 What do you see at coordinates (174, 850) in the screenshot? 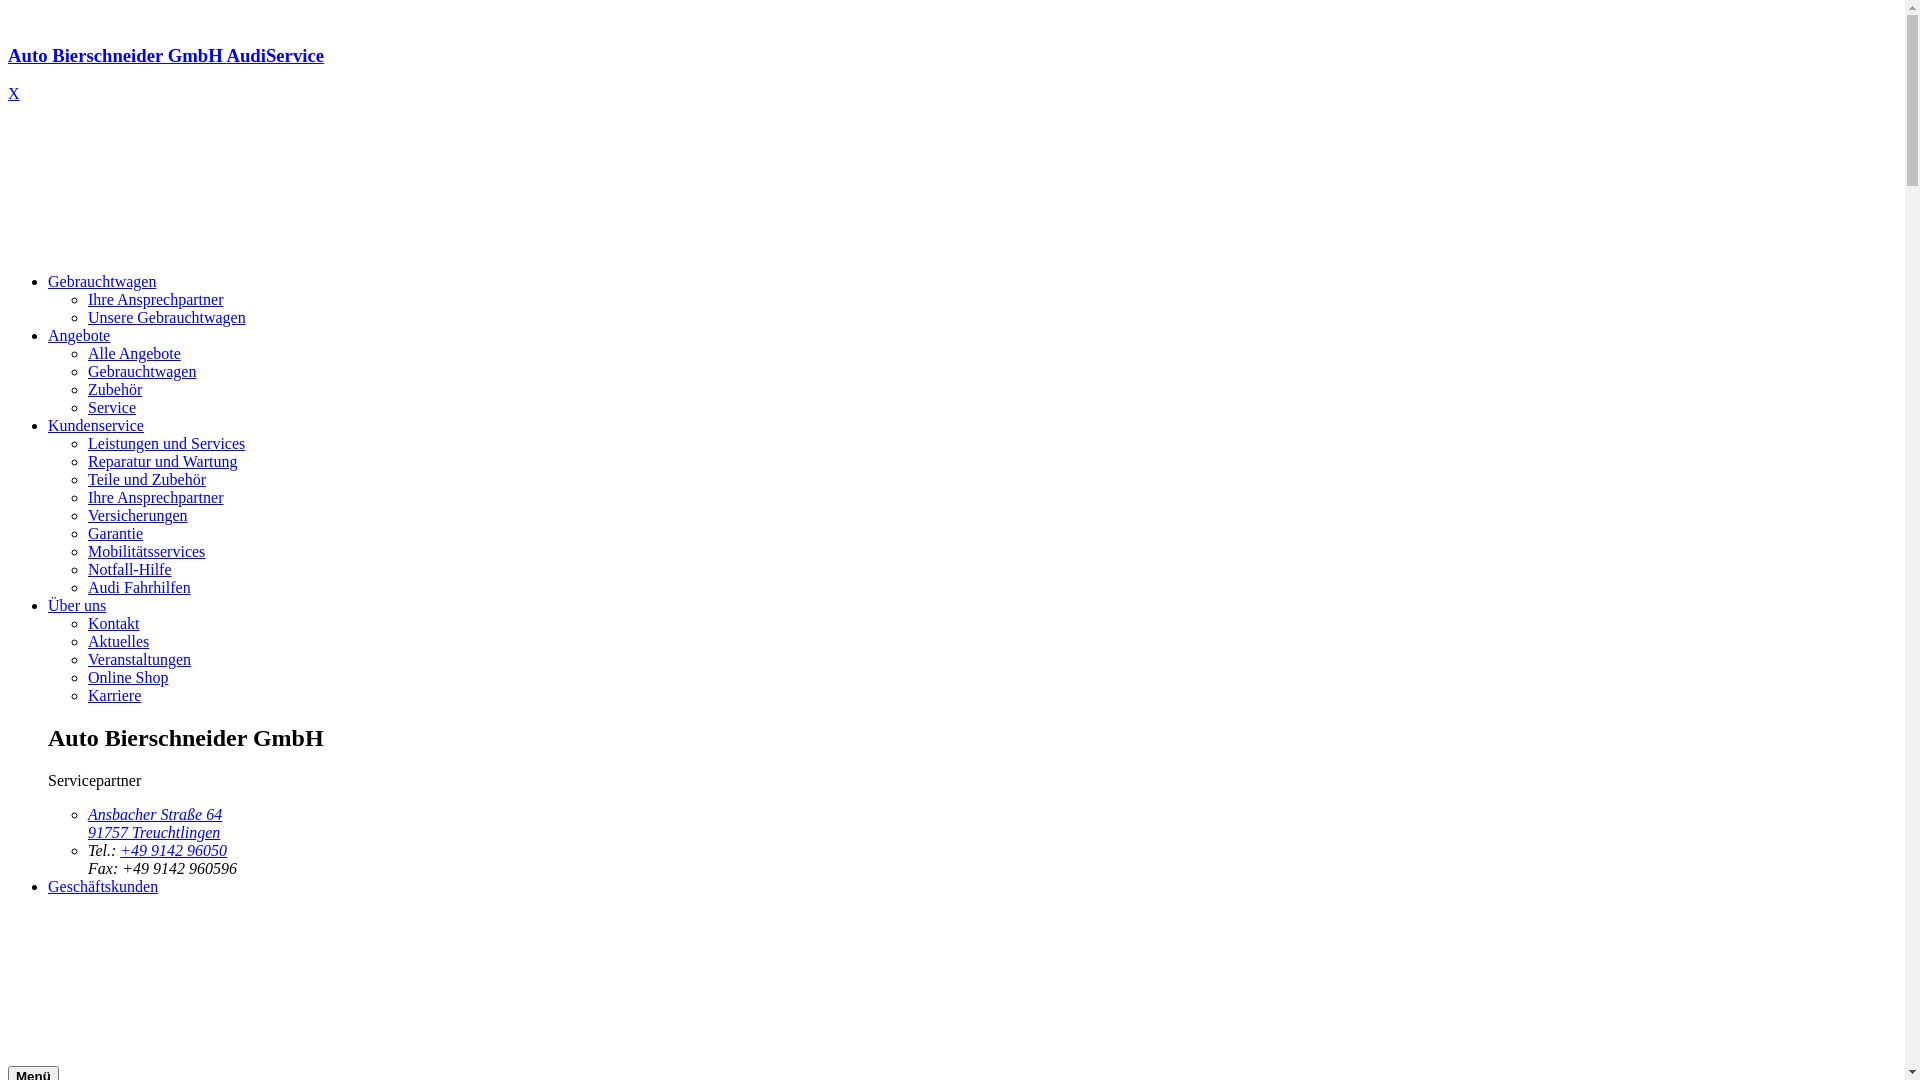
I see `+49 9142 96050` at bounding box center [174, 850].